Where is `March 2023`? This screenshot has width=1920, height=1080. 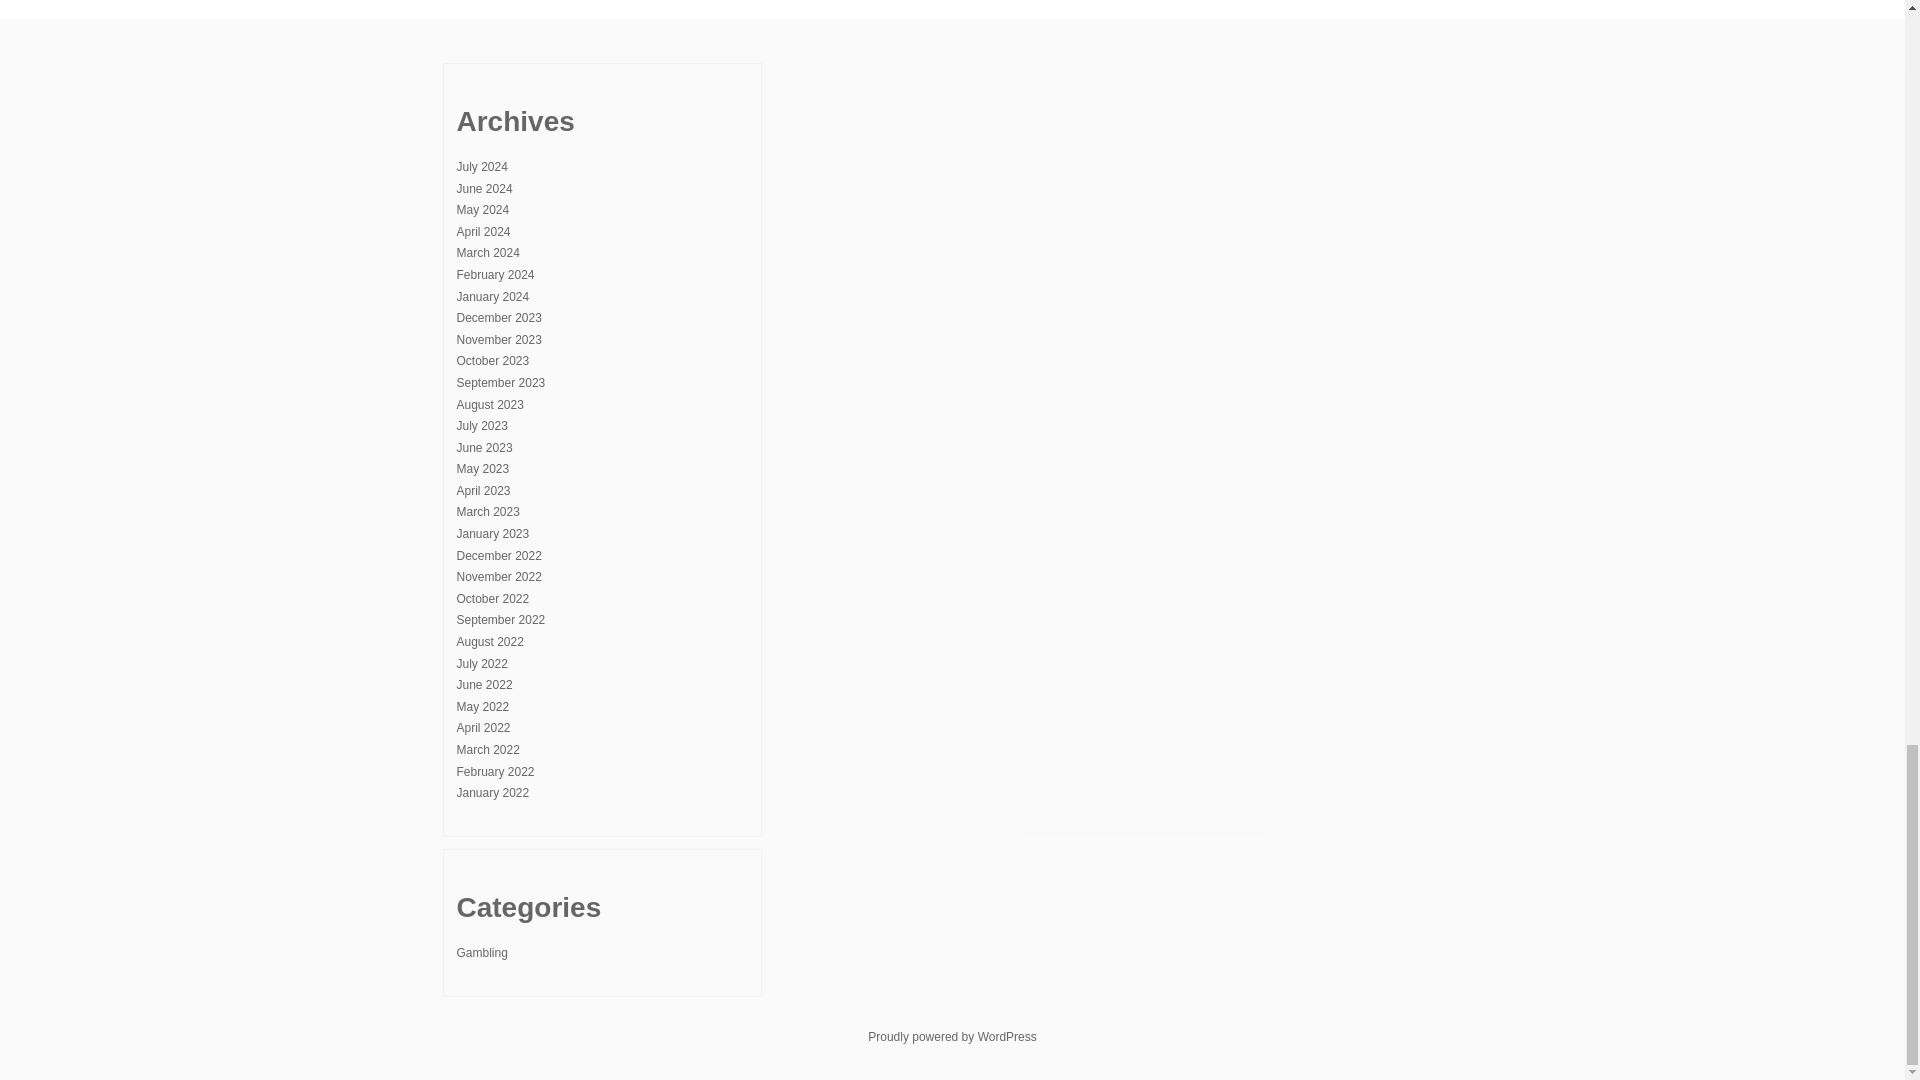 March 2023 is located at coordinates (487, 512).